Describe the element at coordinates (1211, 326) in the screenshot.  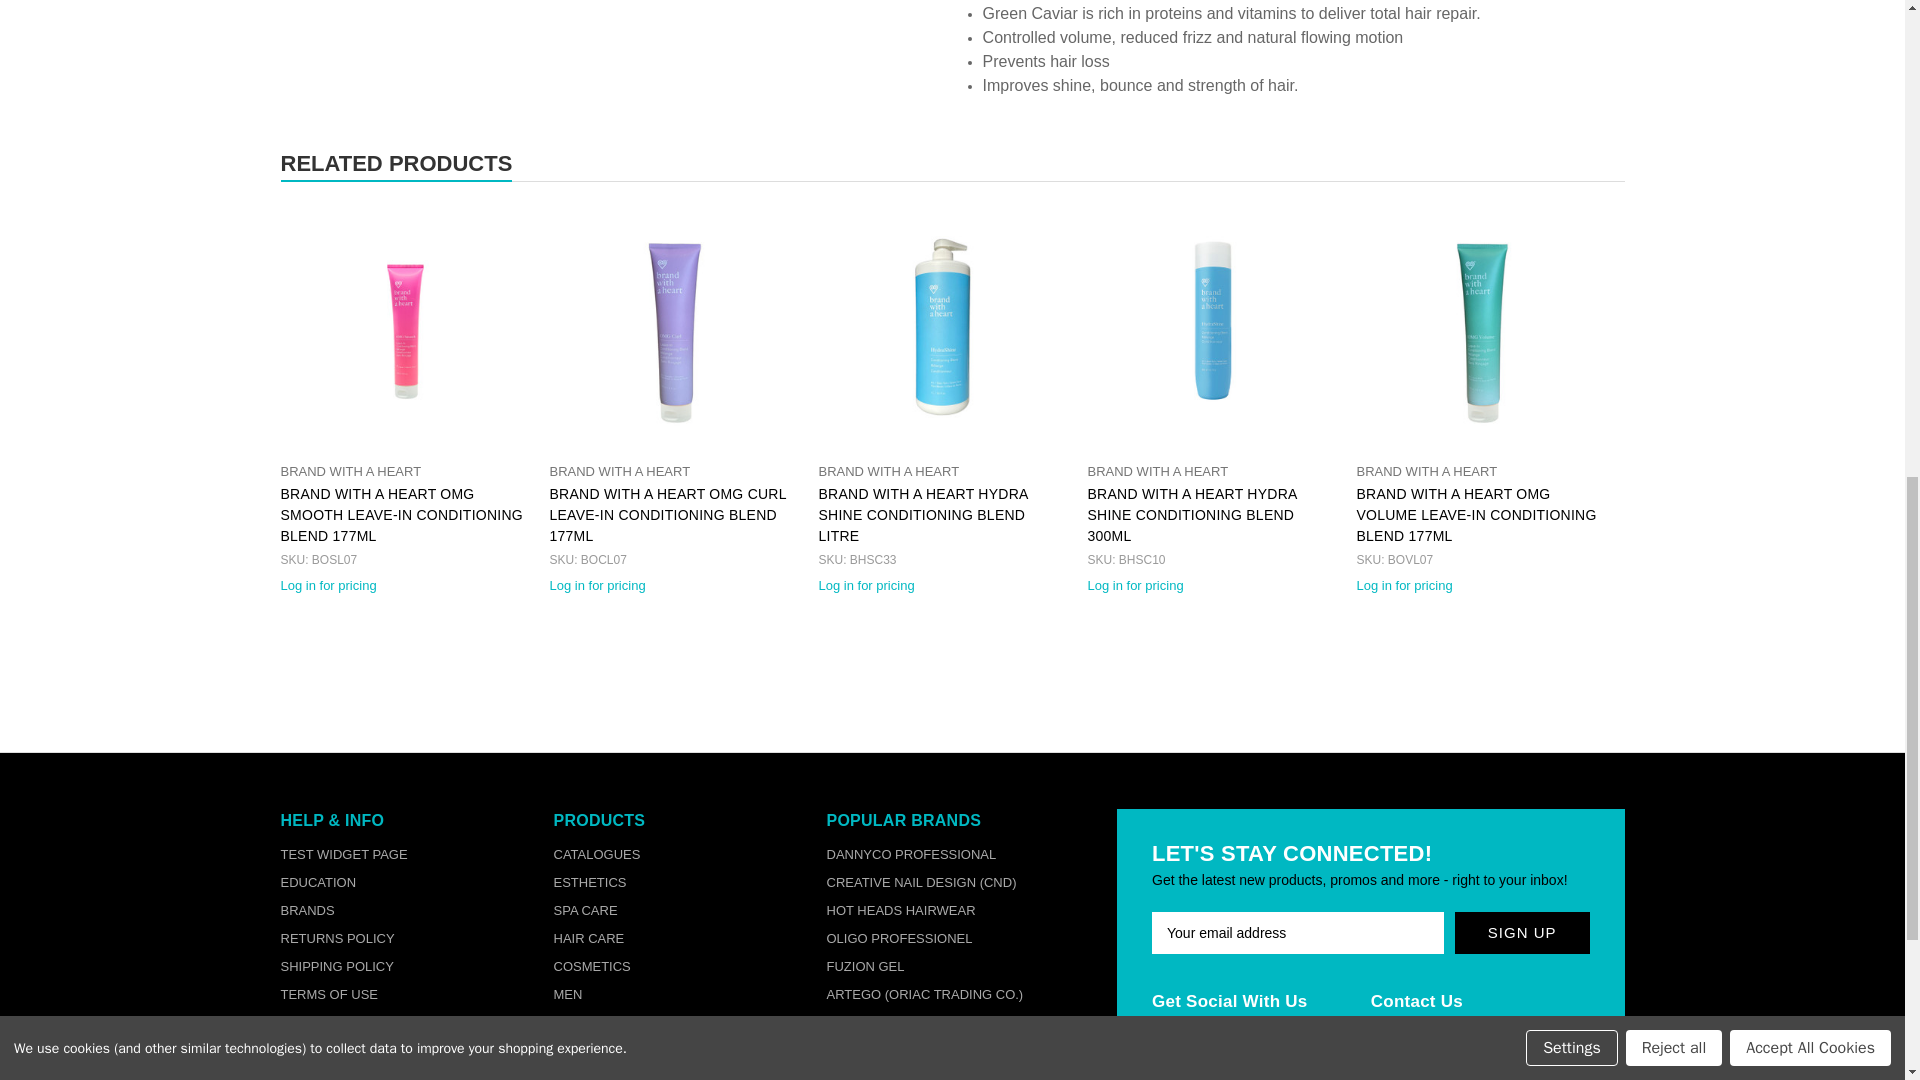
I see `BRAND WITH A HEART HYDRA SHINE CONDITIONING BLEND 300ML` at that location.